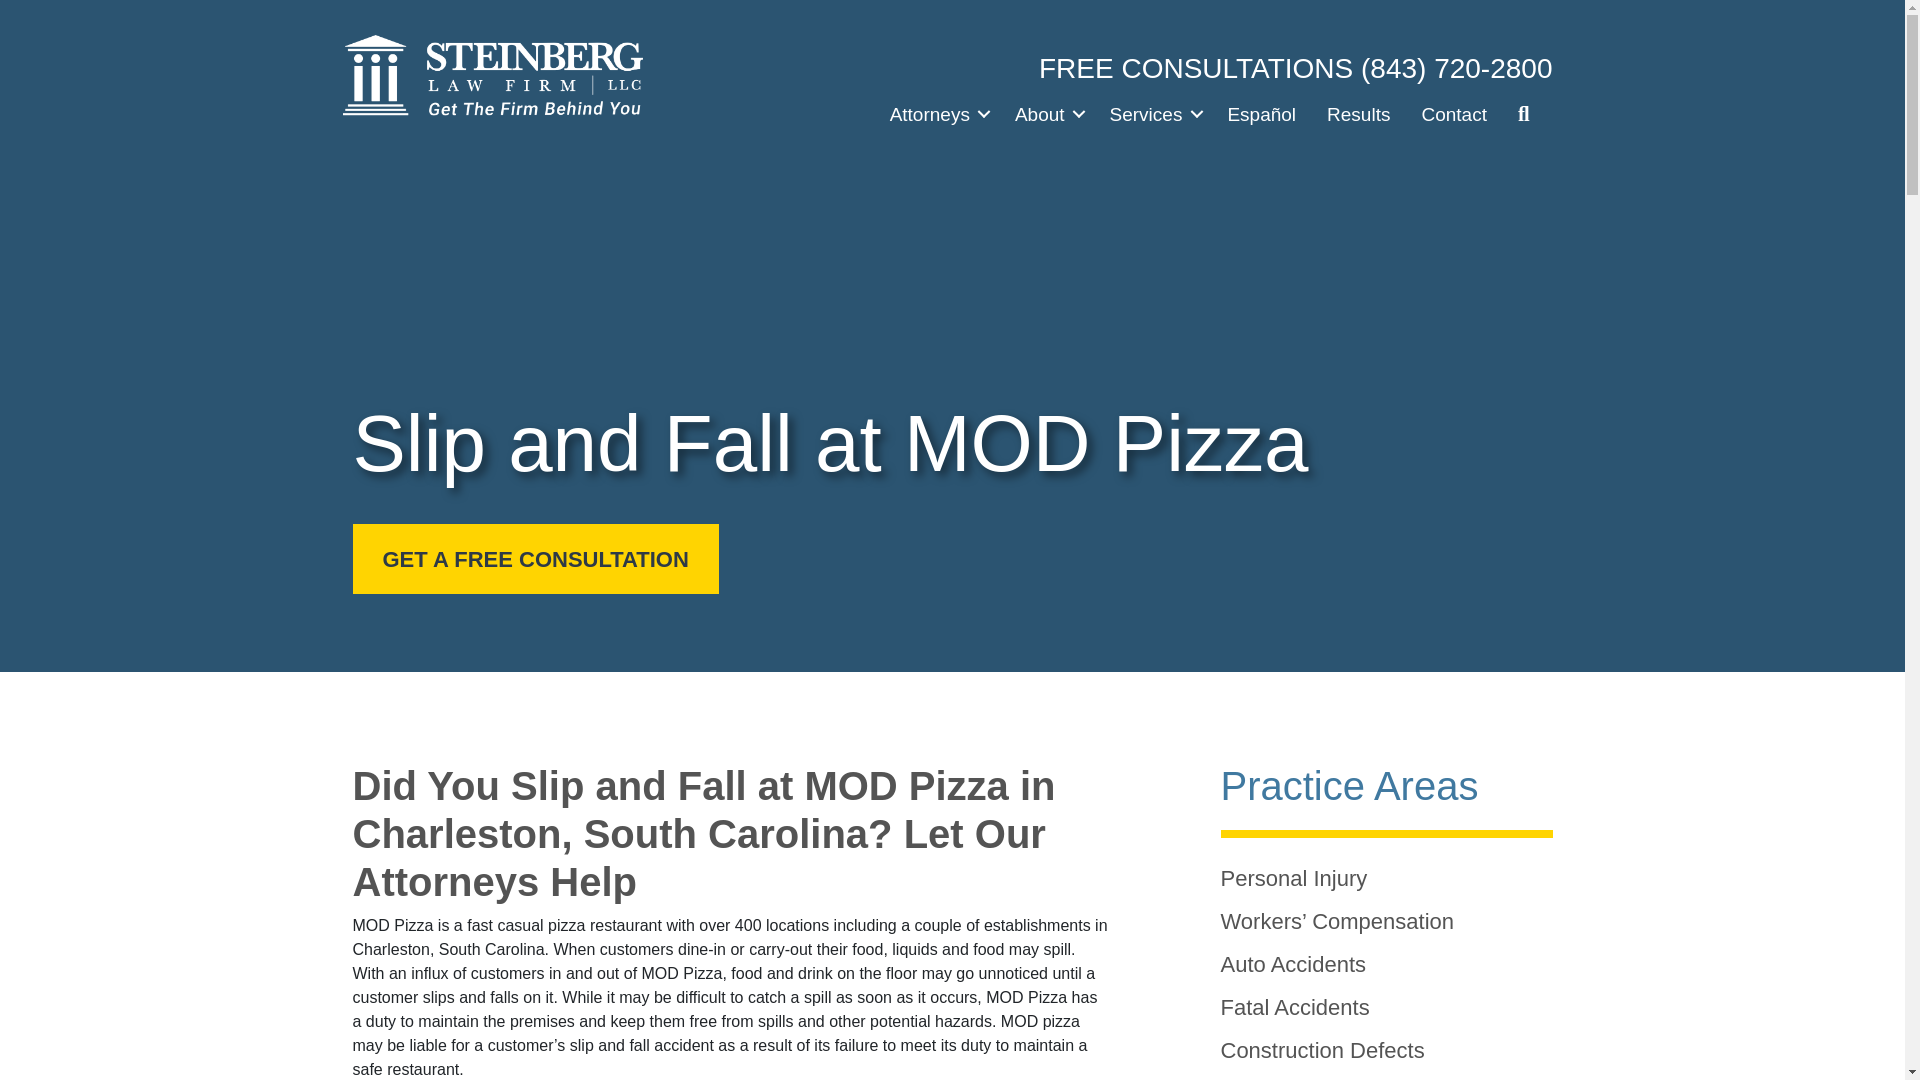 The image size is (1920, 1080). I want to click on Services, so click(1152, 114).